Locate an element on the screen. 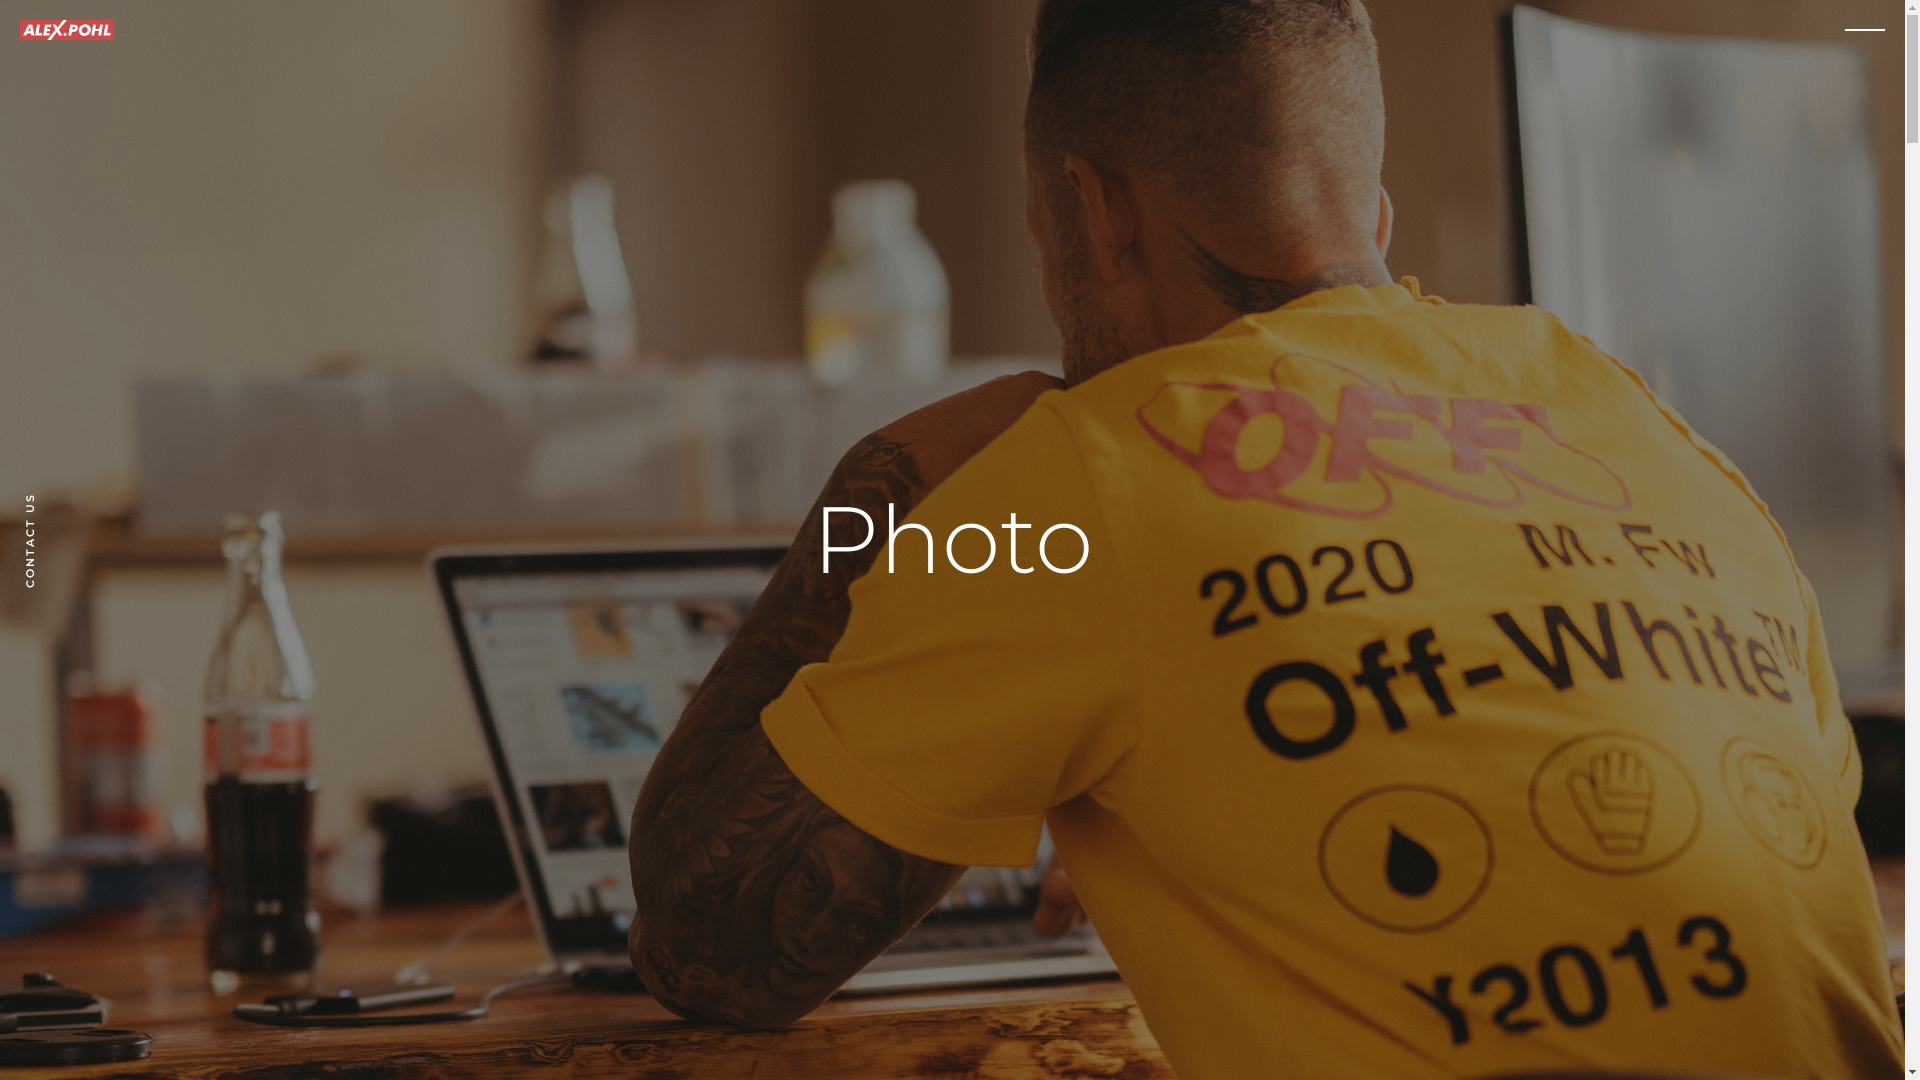 The width and height of the screenshot is (1920, 1080). CONTACT is located at coordinates (1572, 479).